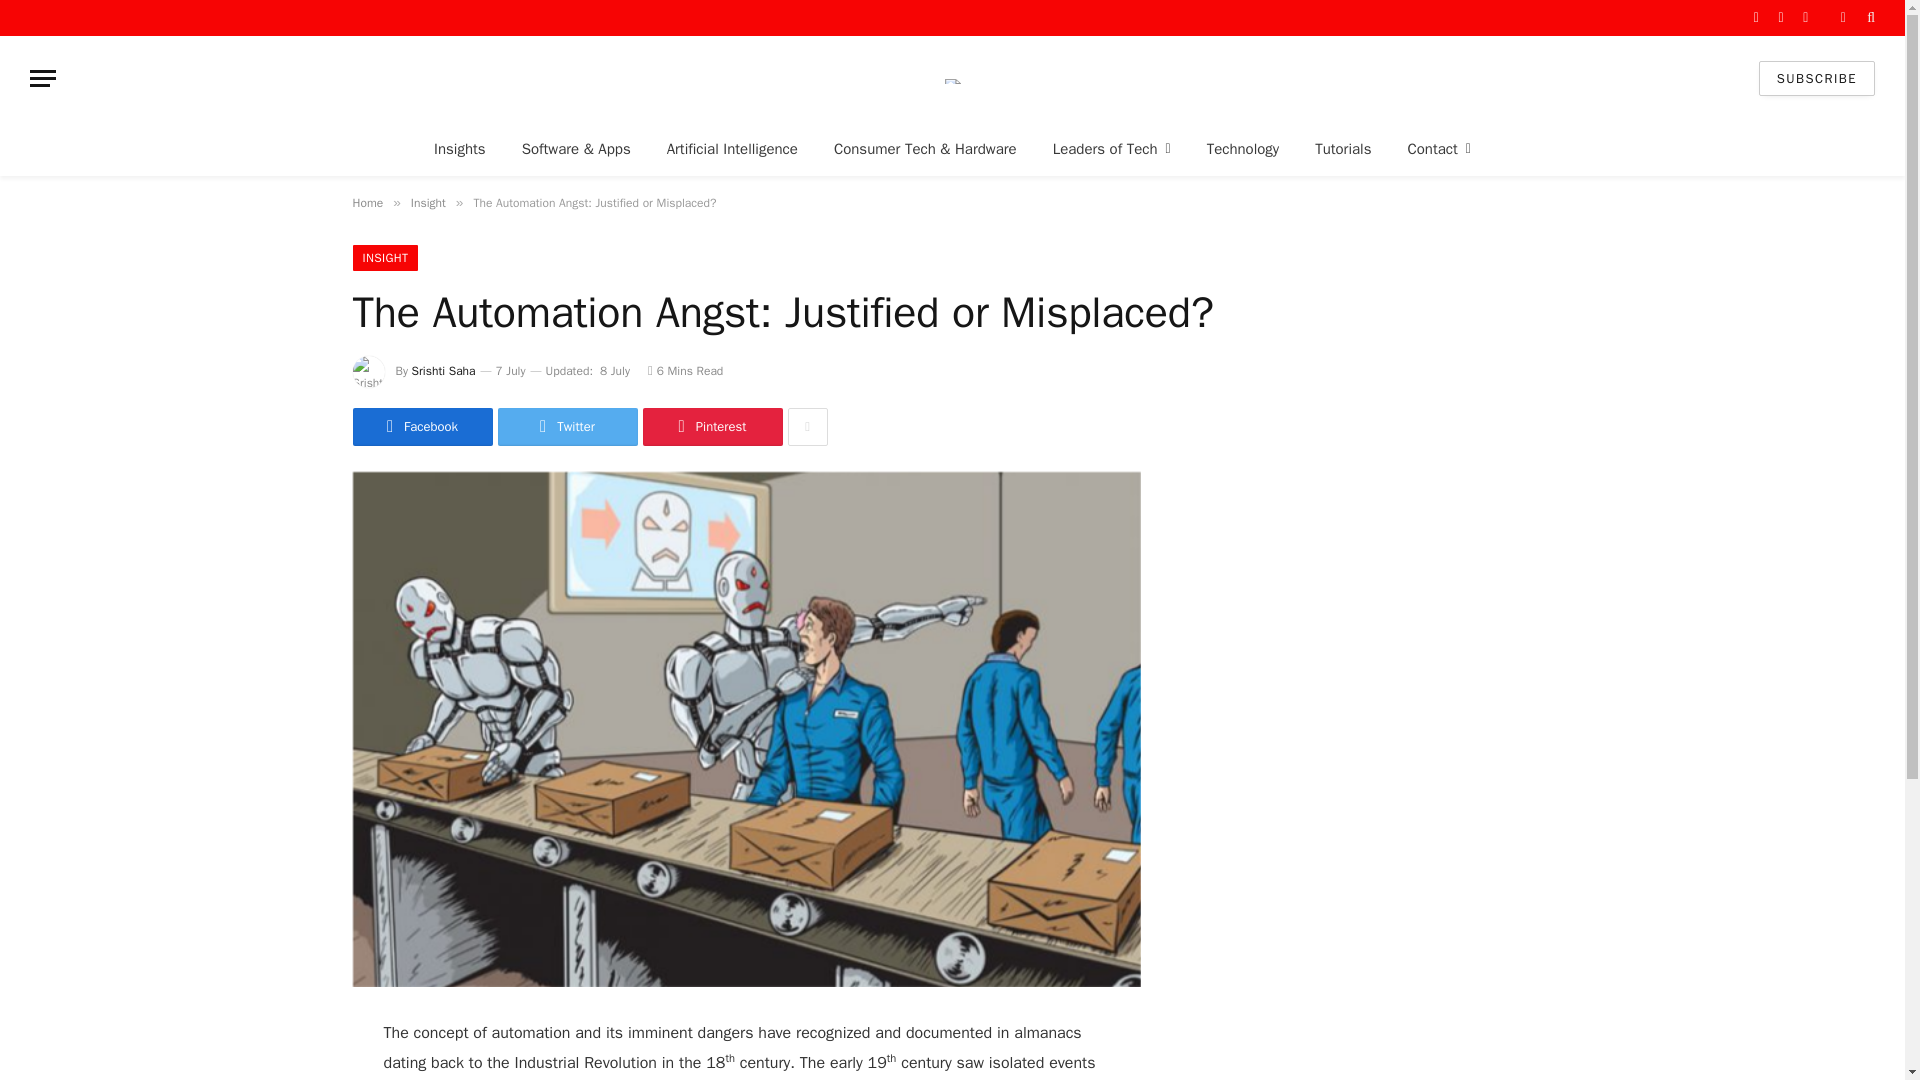 Image resolution: width=1920 pixels, height=1080 pixels. Describe the element at coordinates (1842, 17) in the screenshot. I see `Switch to Dark Design - easier on eyes.` at that location.